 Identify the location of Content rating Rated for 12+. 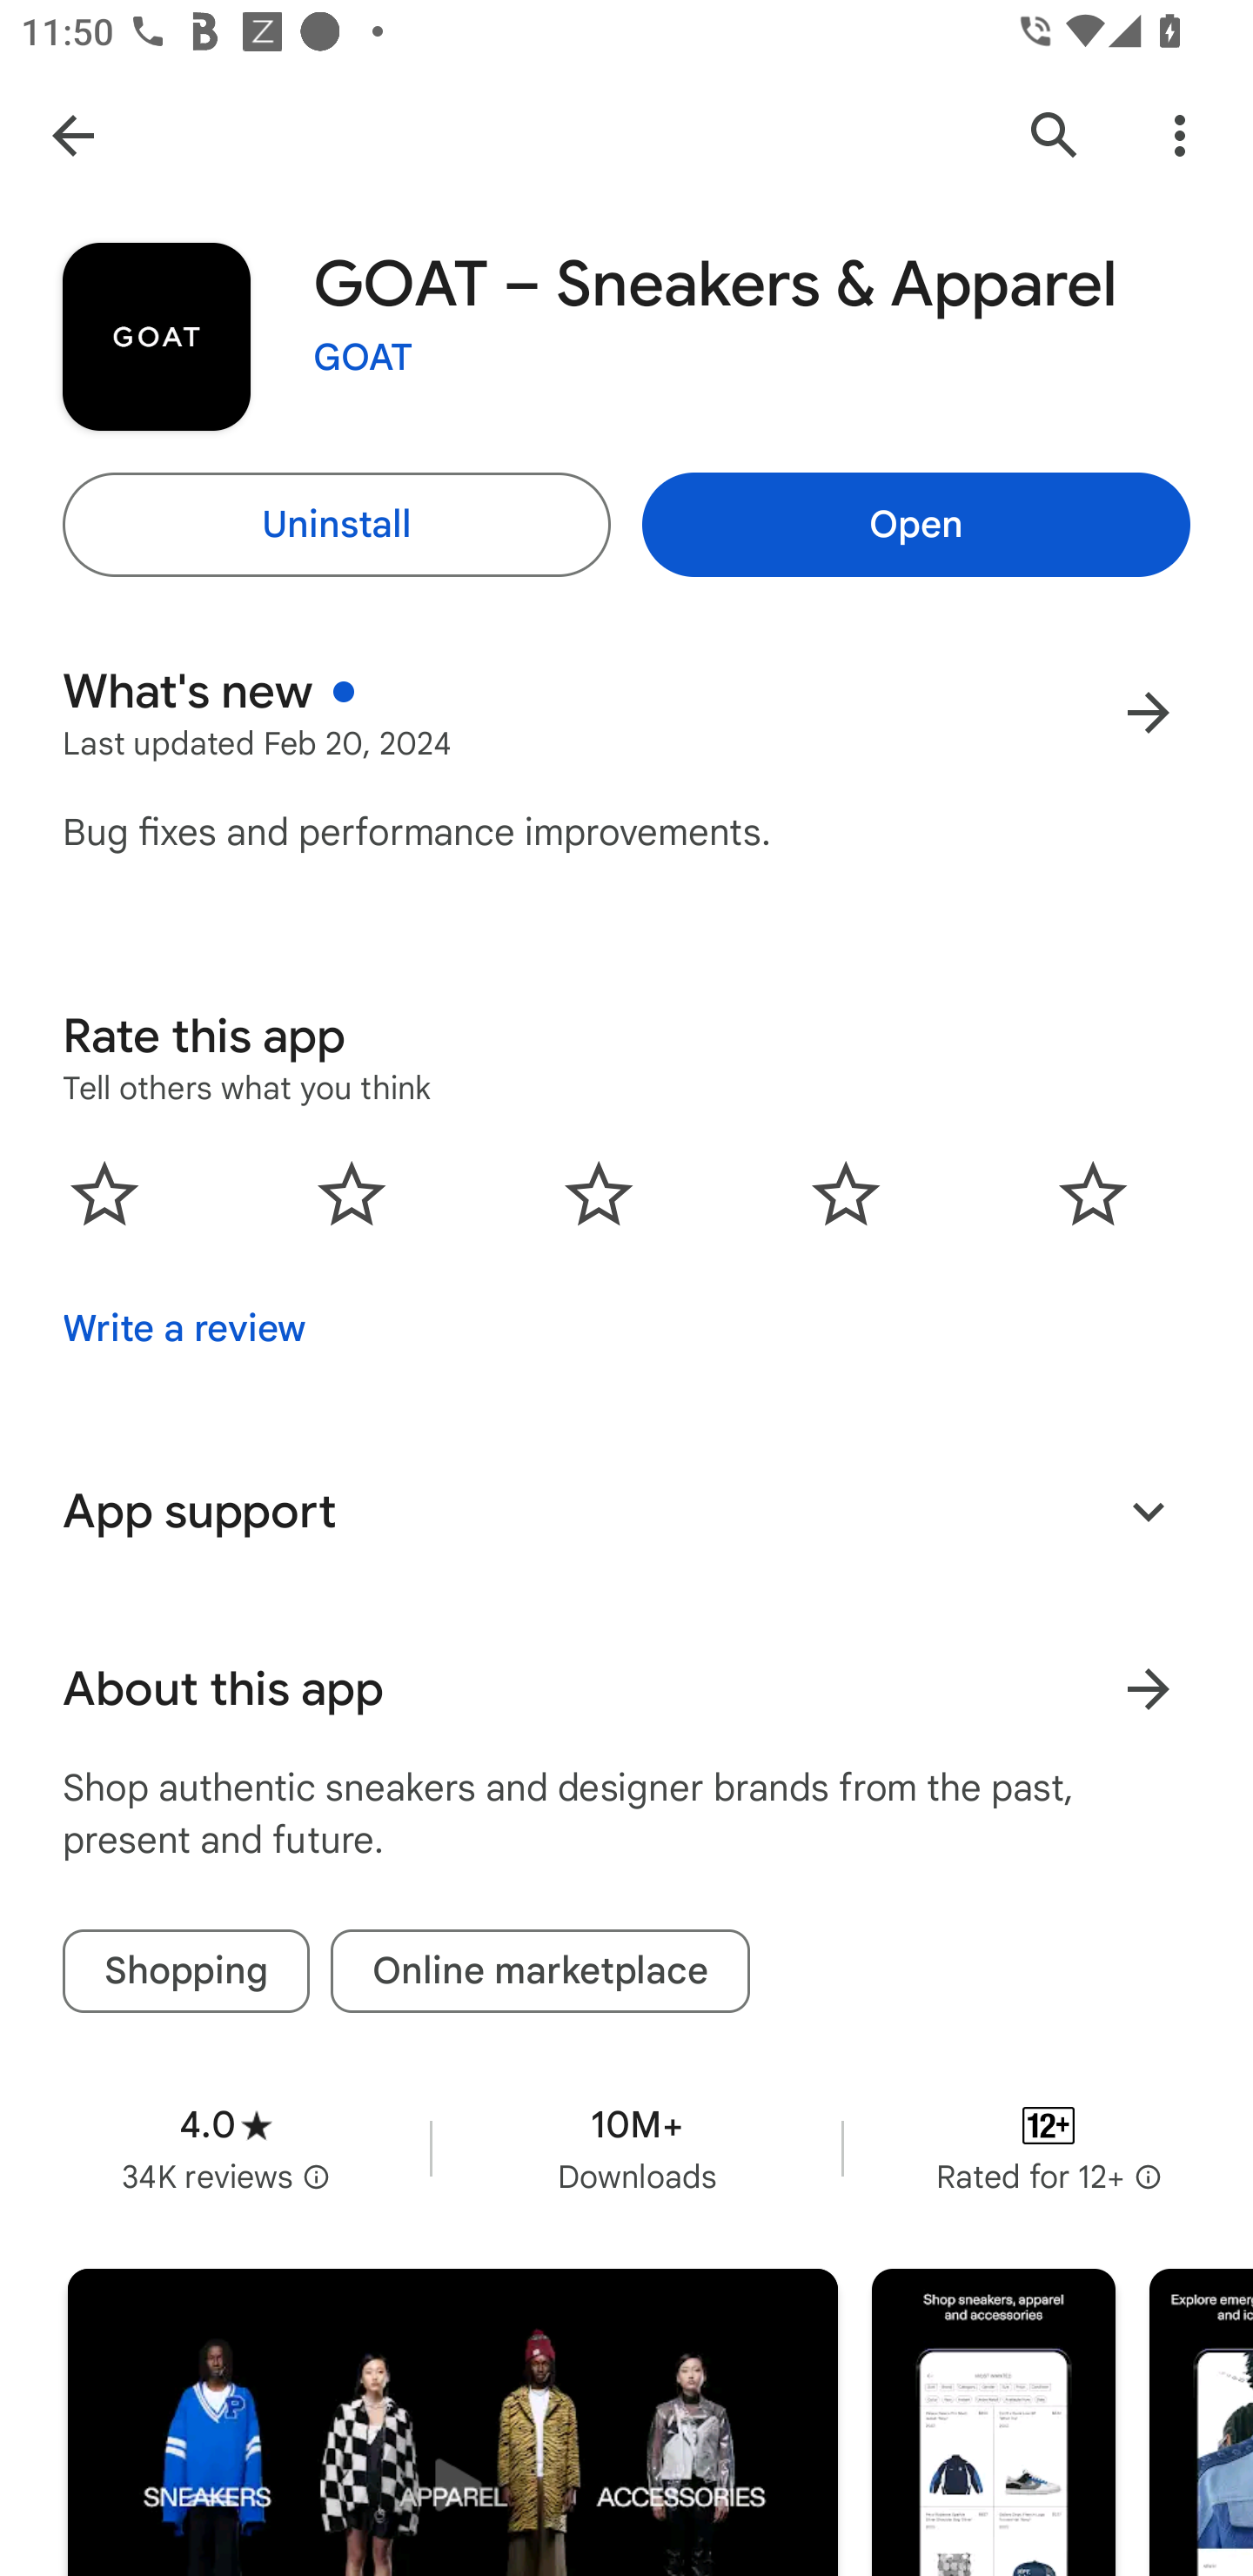
(1049, 2150).